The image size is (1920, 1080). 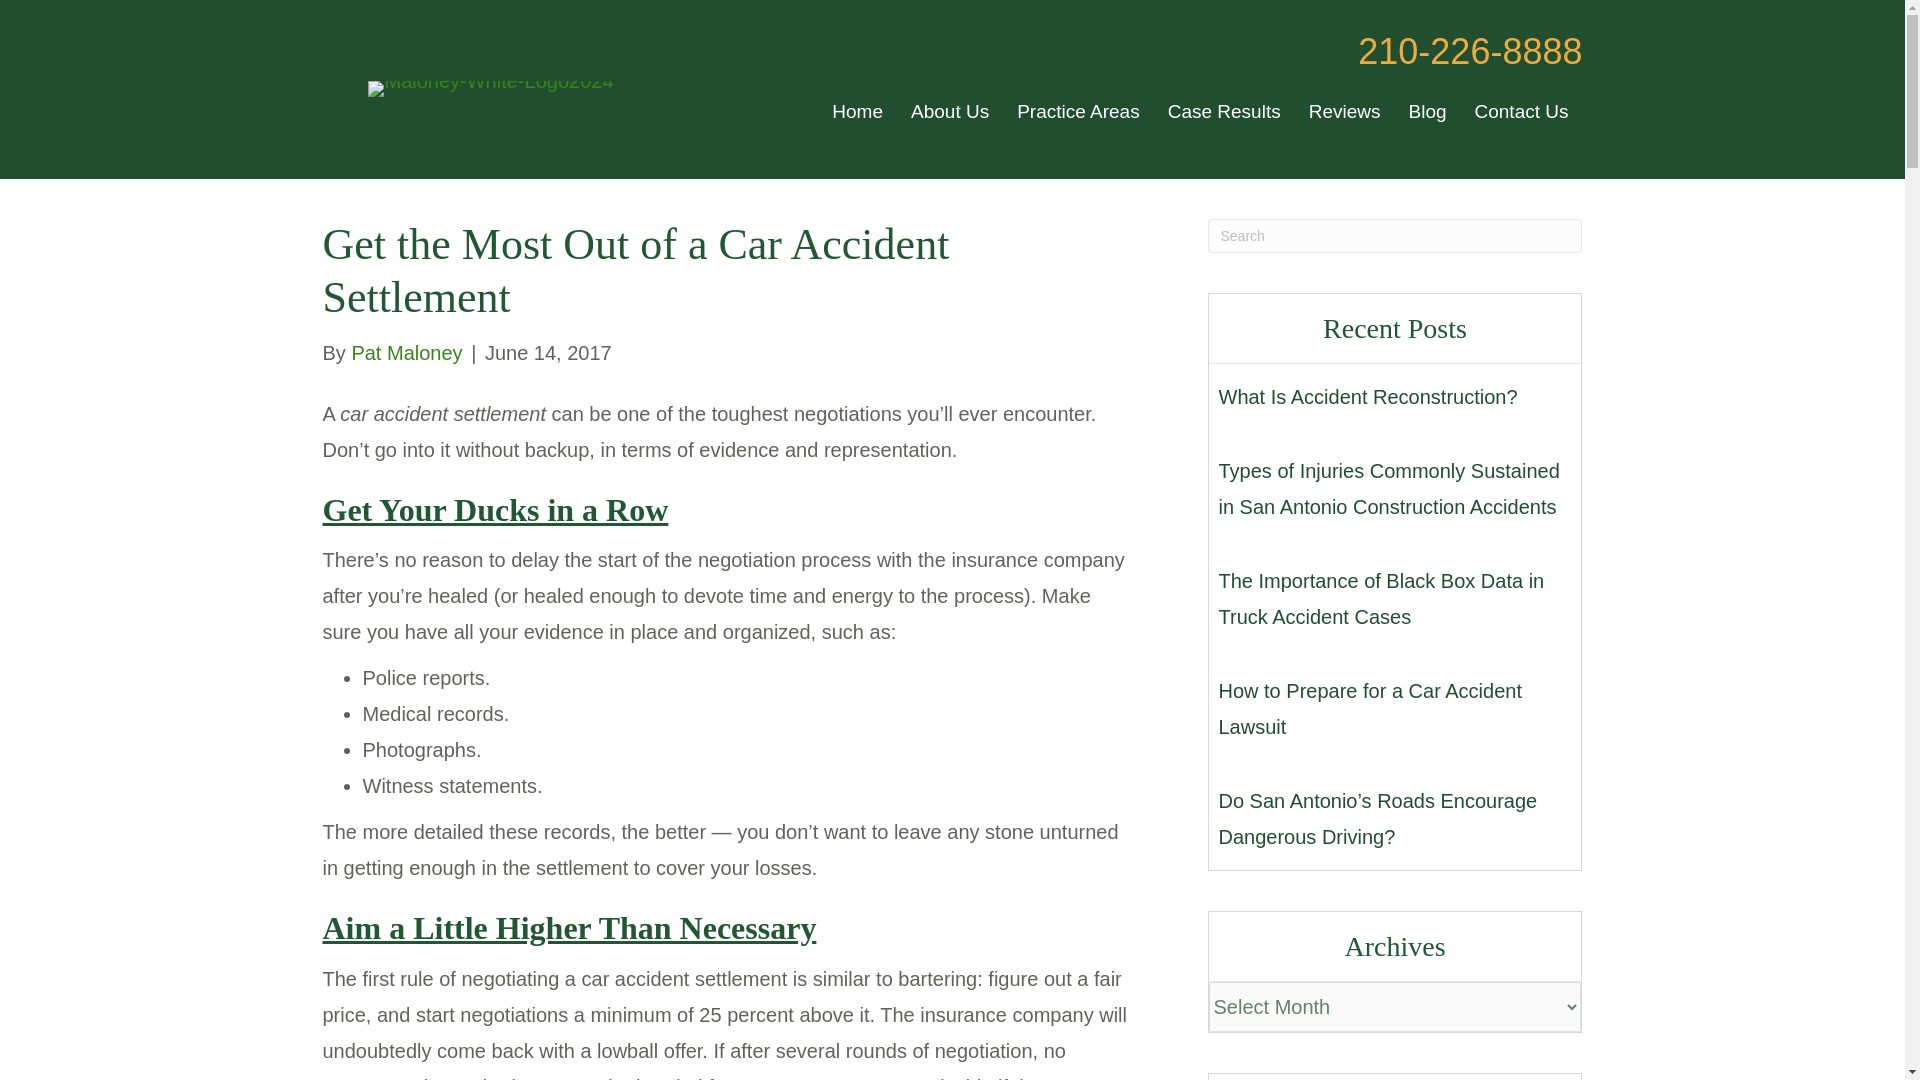 I want to click on Type and press Enter to search., so click(x=1394, y=236).